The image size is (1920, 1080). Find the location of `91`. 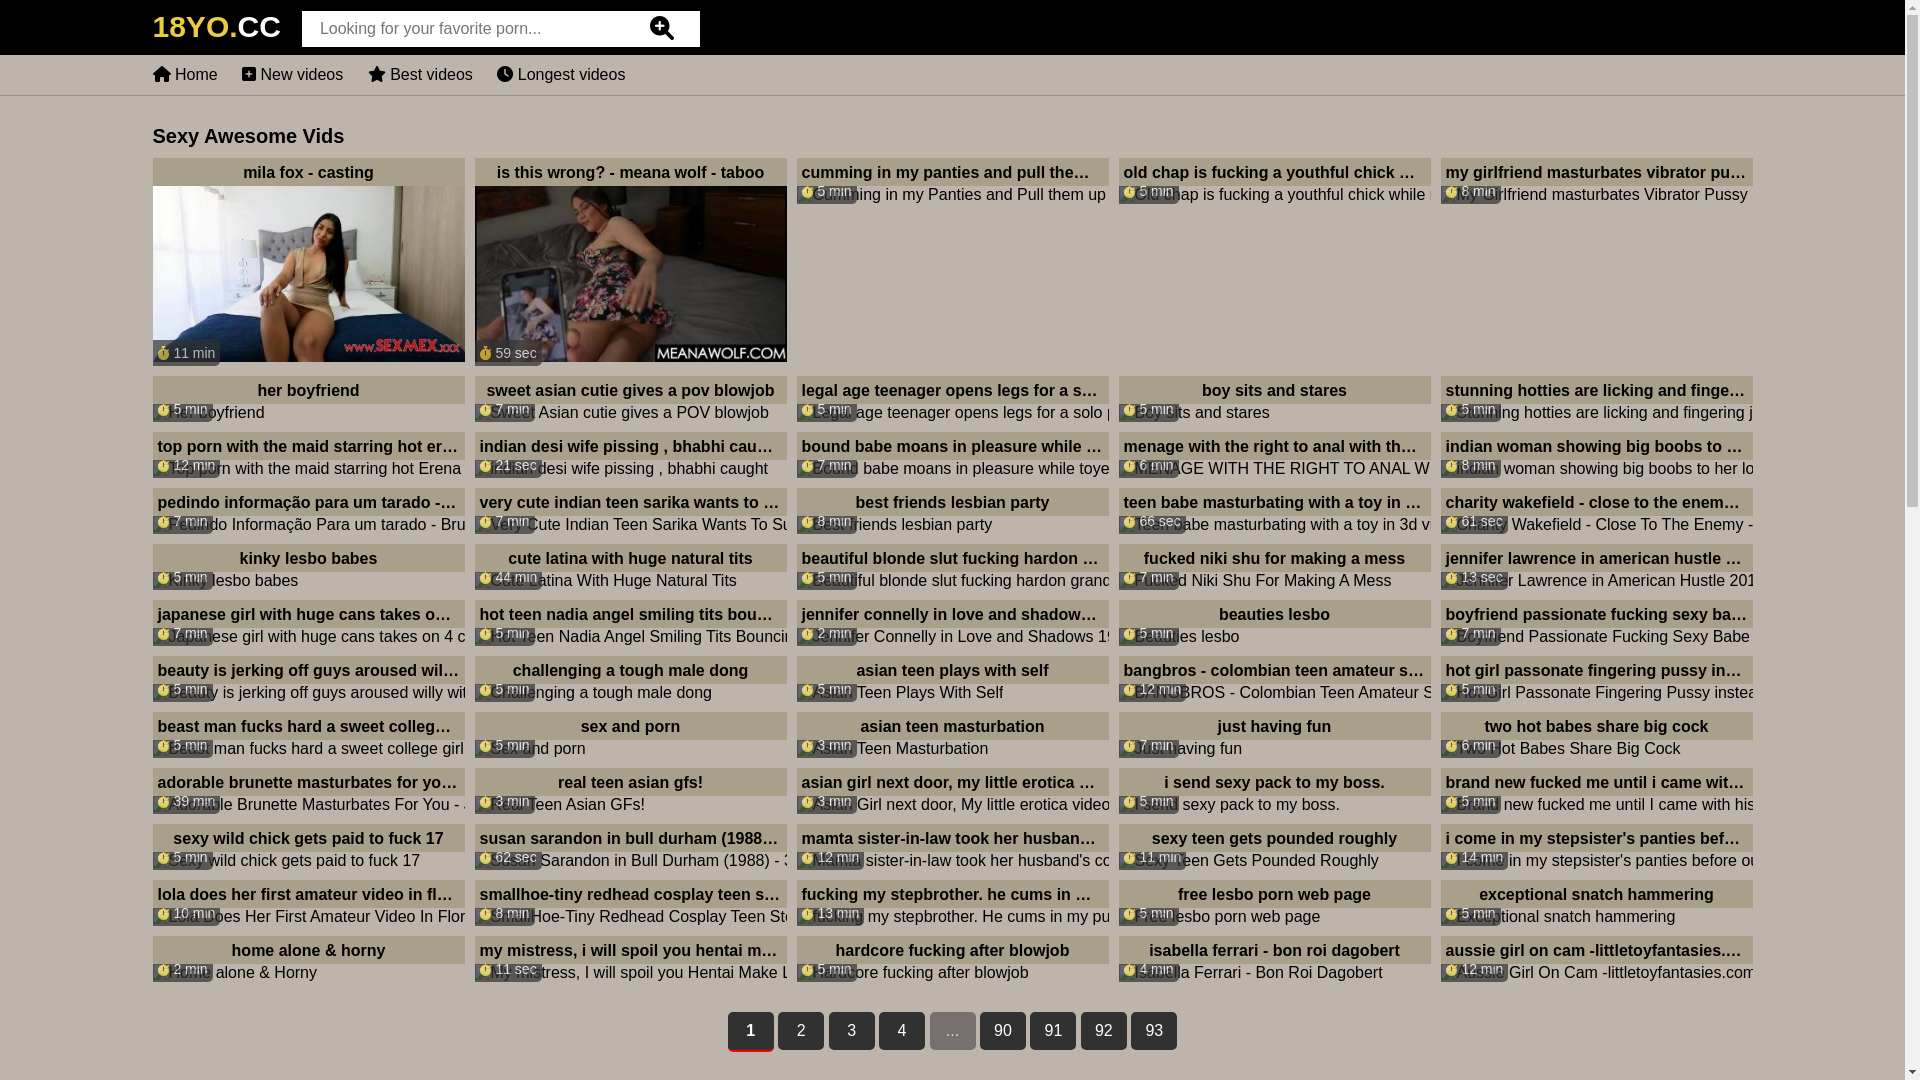

91 is located at coordinates (1053, 1031).